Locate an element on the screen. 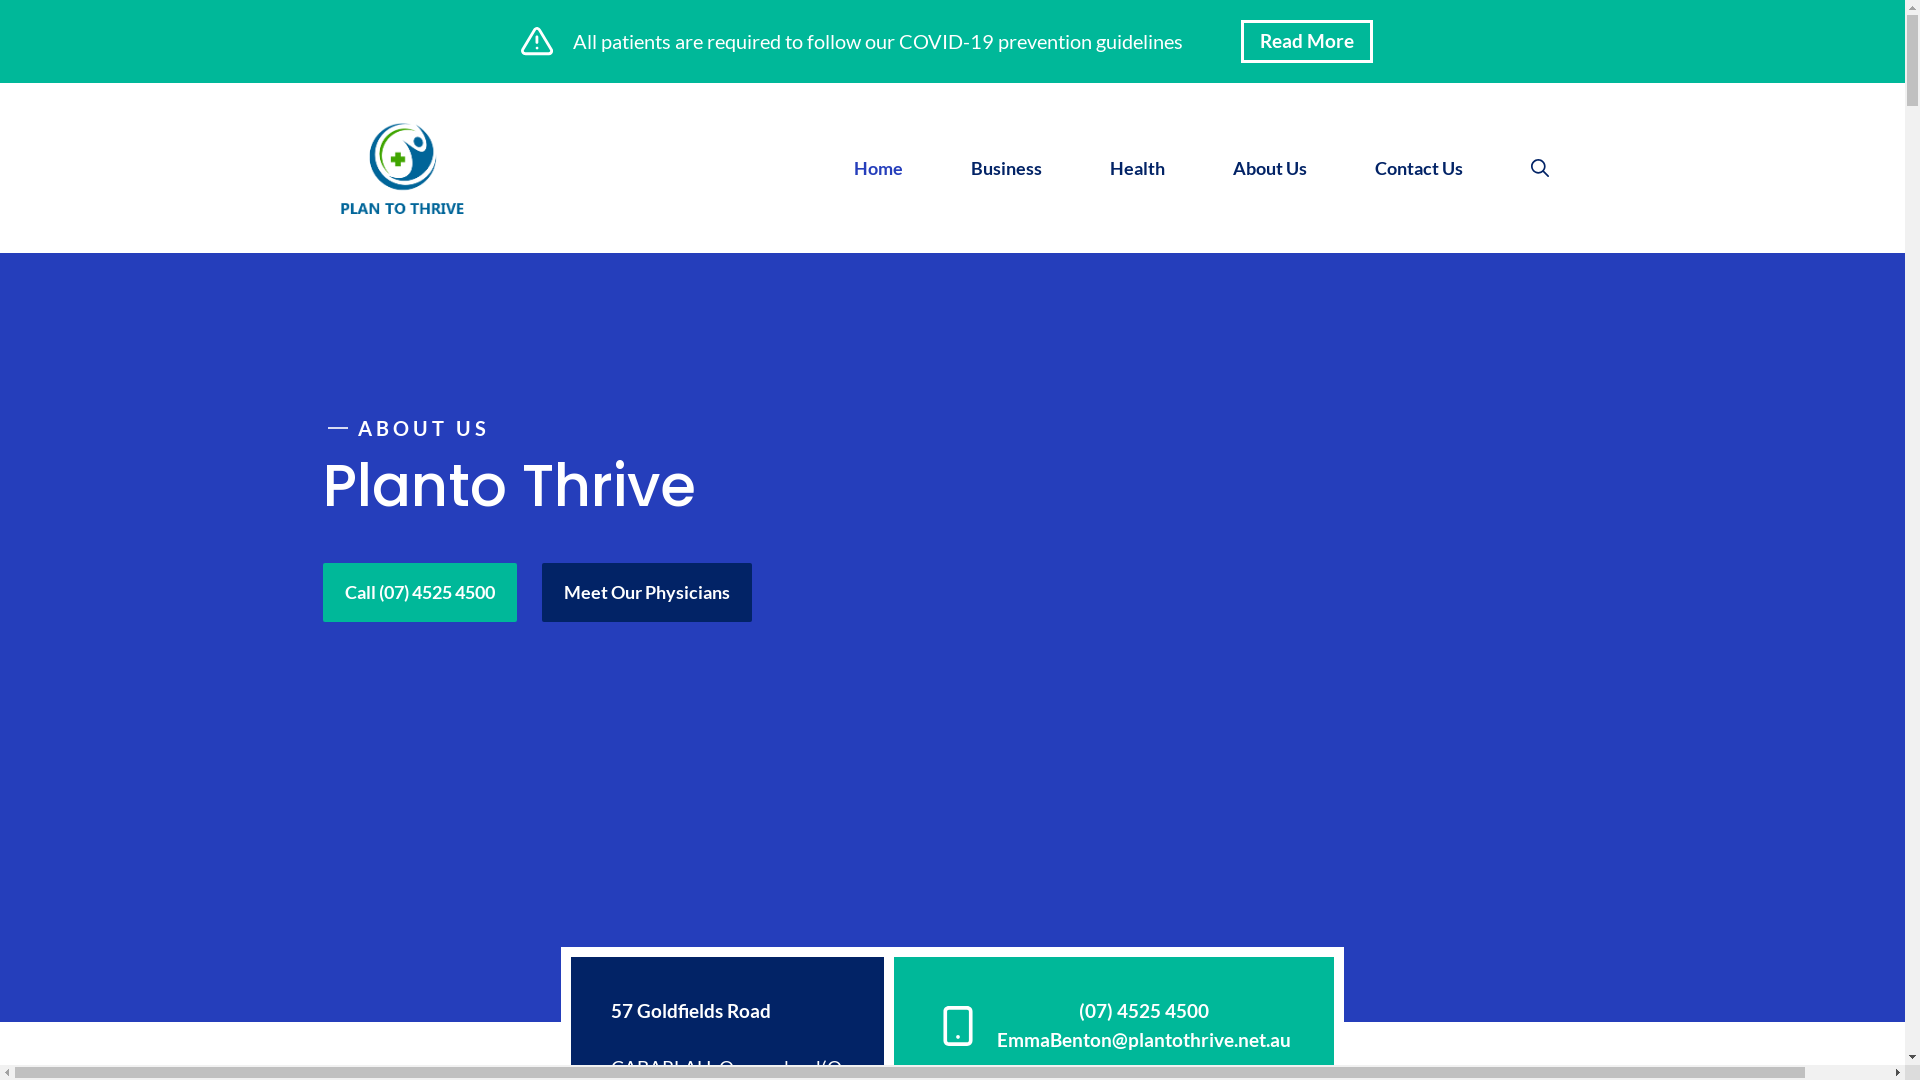 This screenshot has width=1920, height=1080. Plan to Thrive is located at coordinates (402, 164).